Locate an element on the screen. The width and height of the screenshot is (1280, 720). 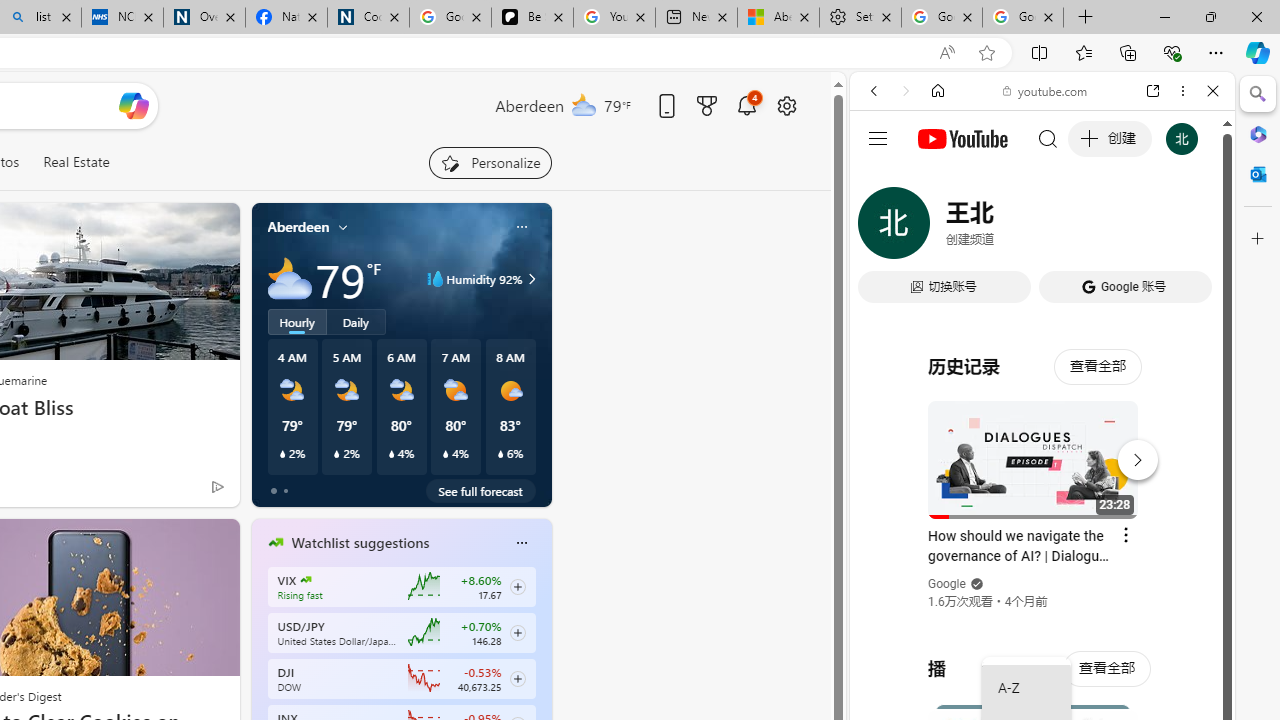
Show More Music is located at coordinates (1164, 546).